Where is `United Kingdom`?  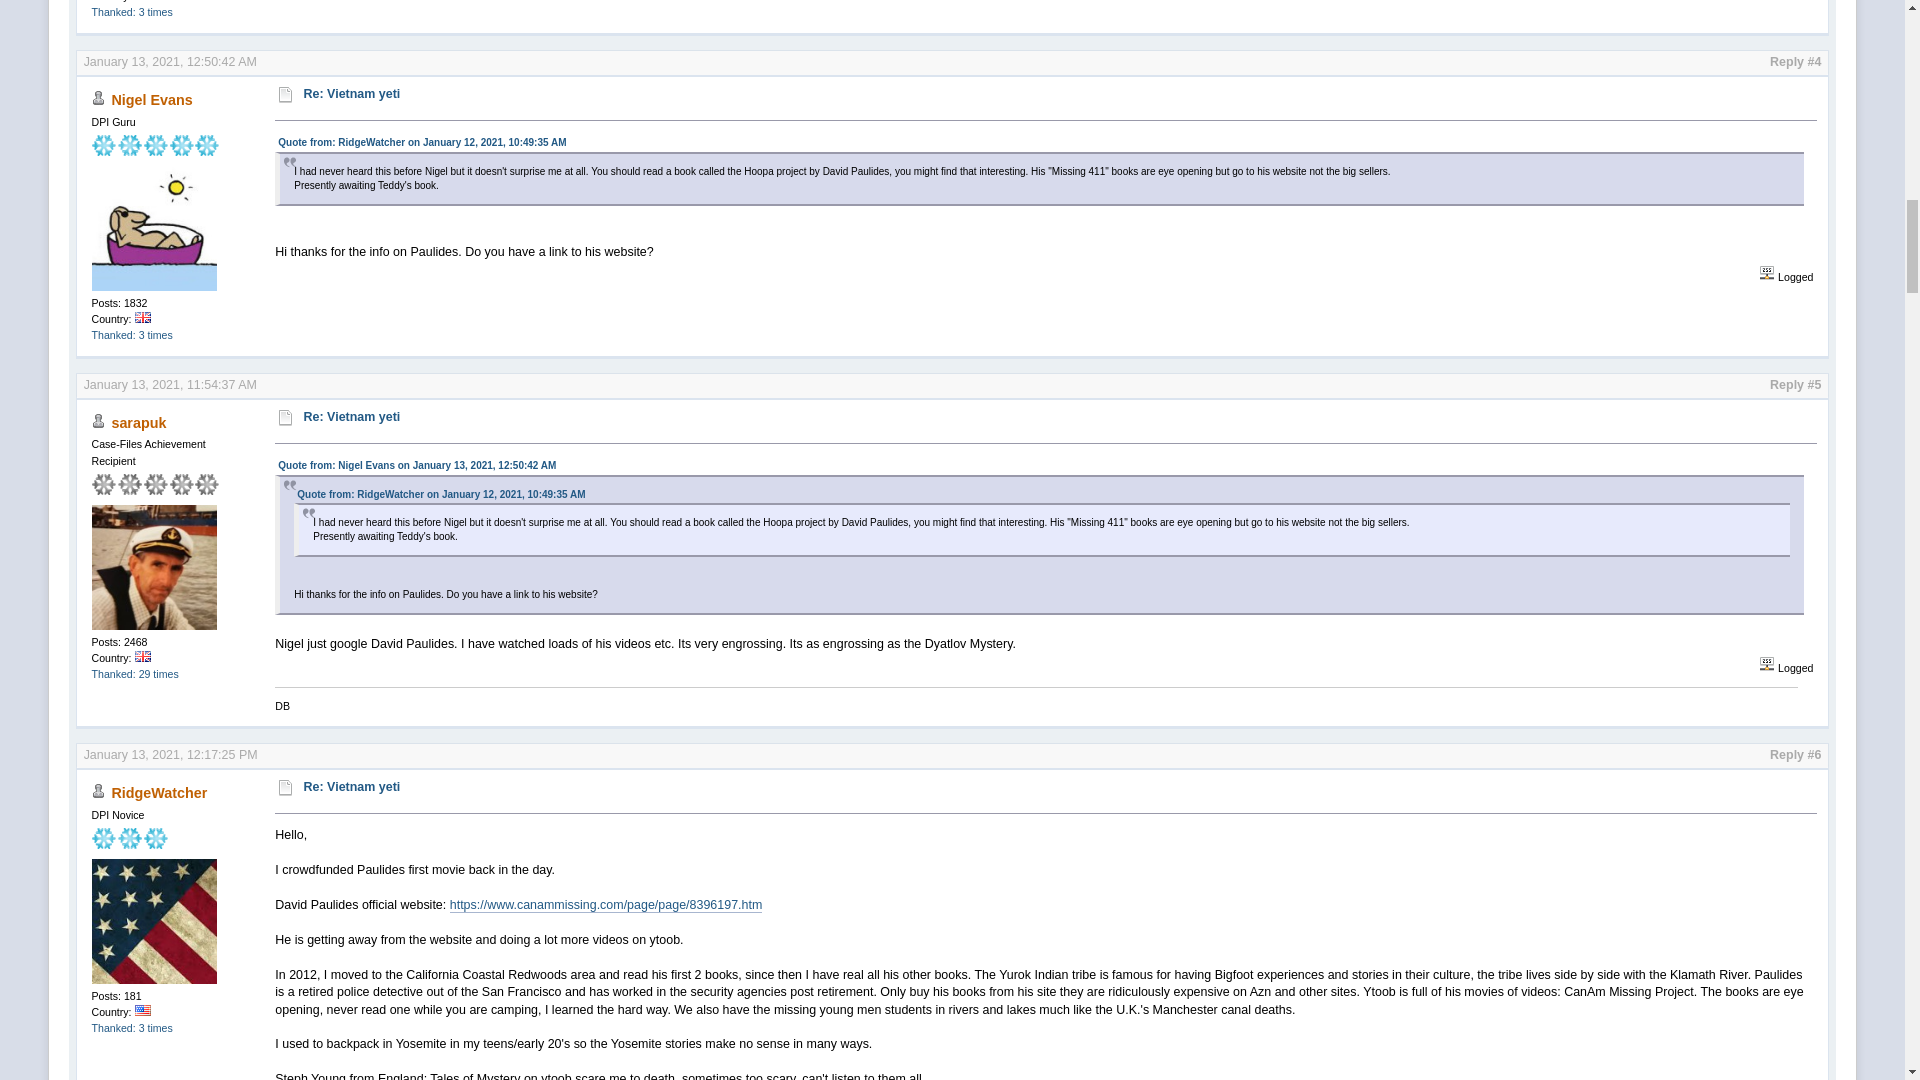
United Kingdom is located at coordinates (142, 317).